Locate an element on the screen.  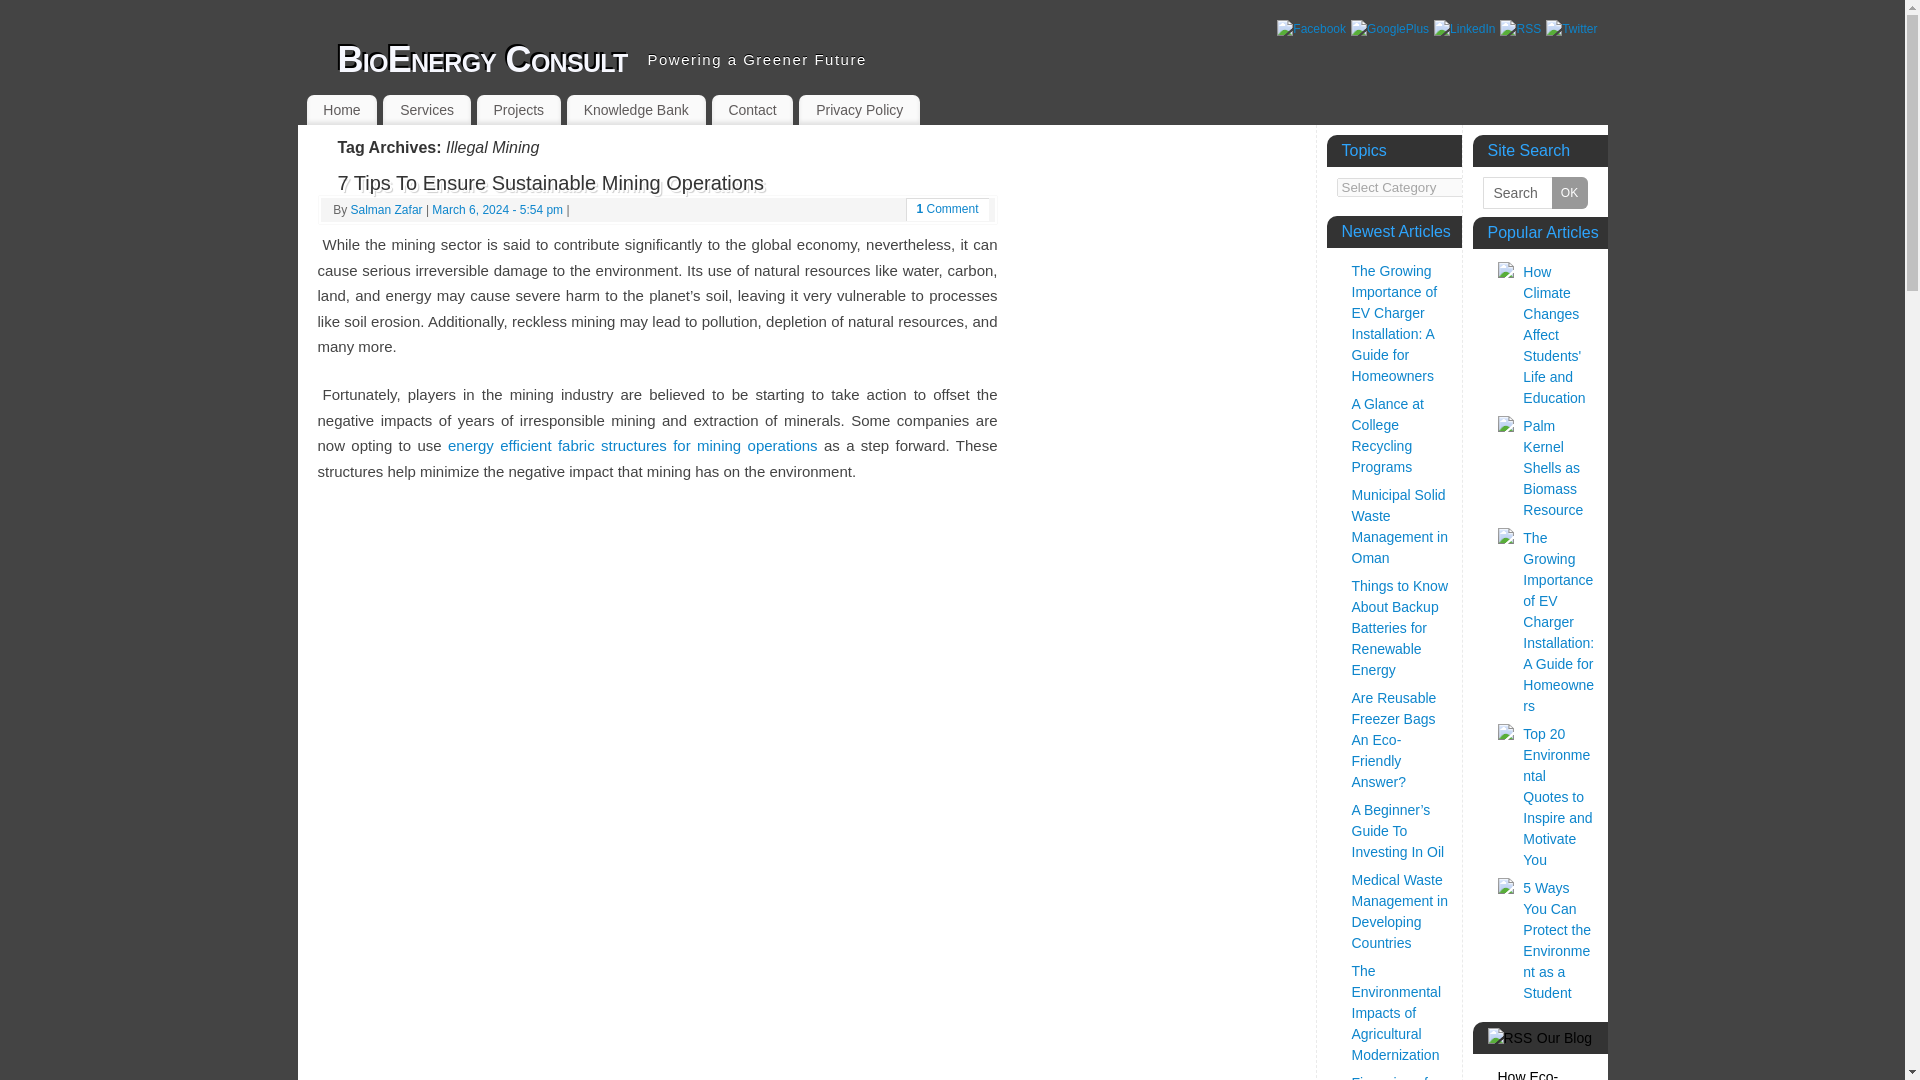
5:54 pm is located at coordinates (497, 210).